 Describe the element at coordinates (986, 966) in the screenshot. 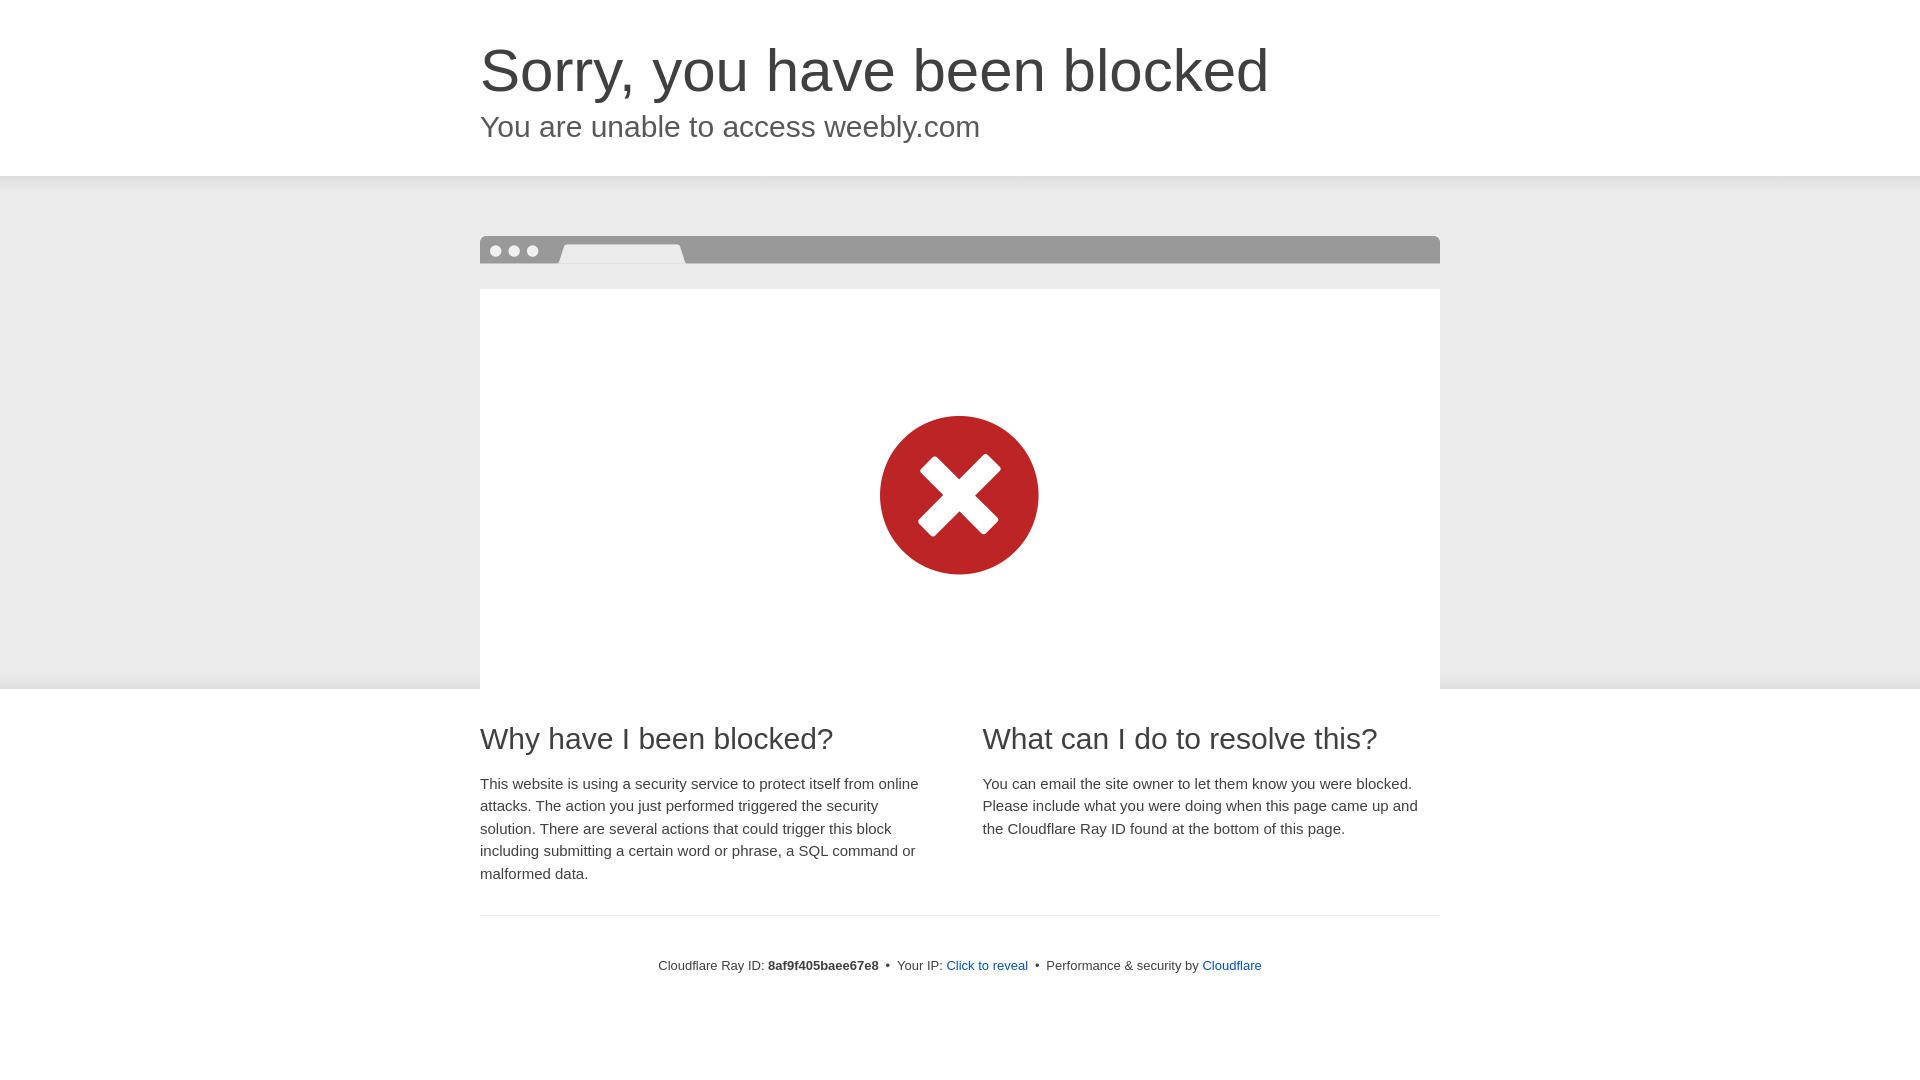

I see `Click to reveal` at that location.